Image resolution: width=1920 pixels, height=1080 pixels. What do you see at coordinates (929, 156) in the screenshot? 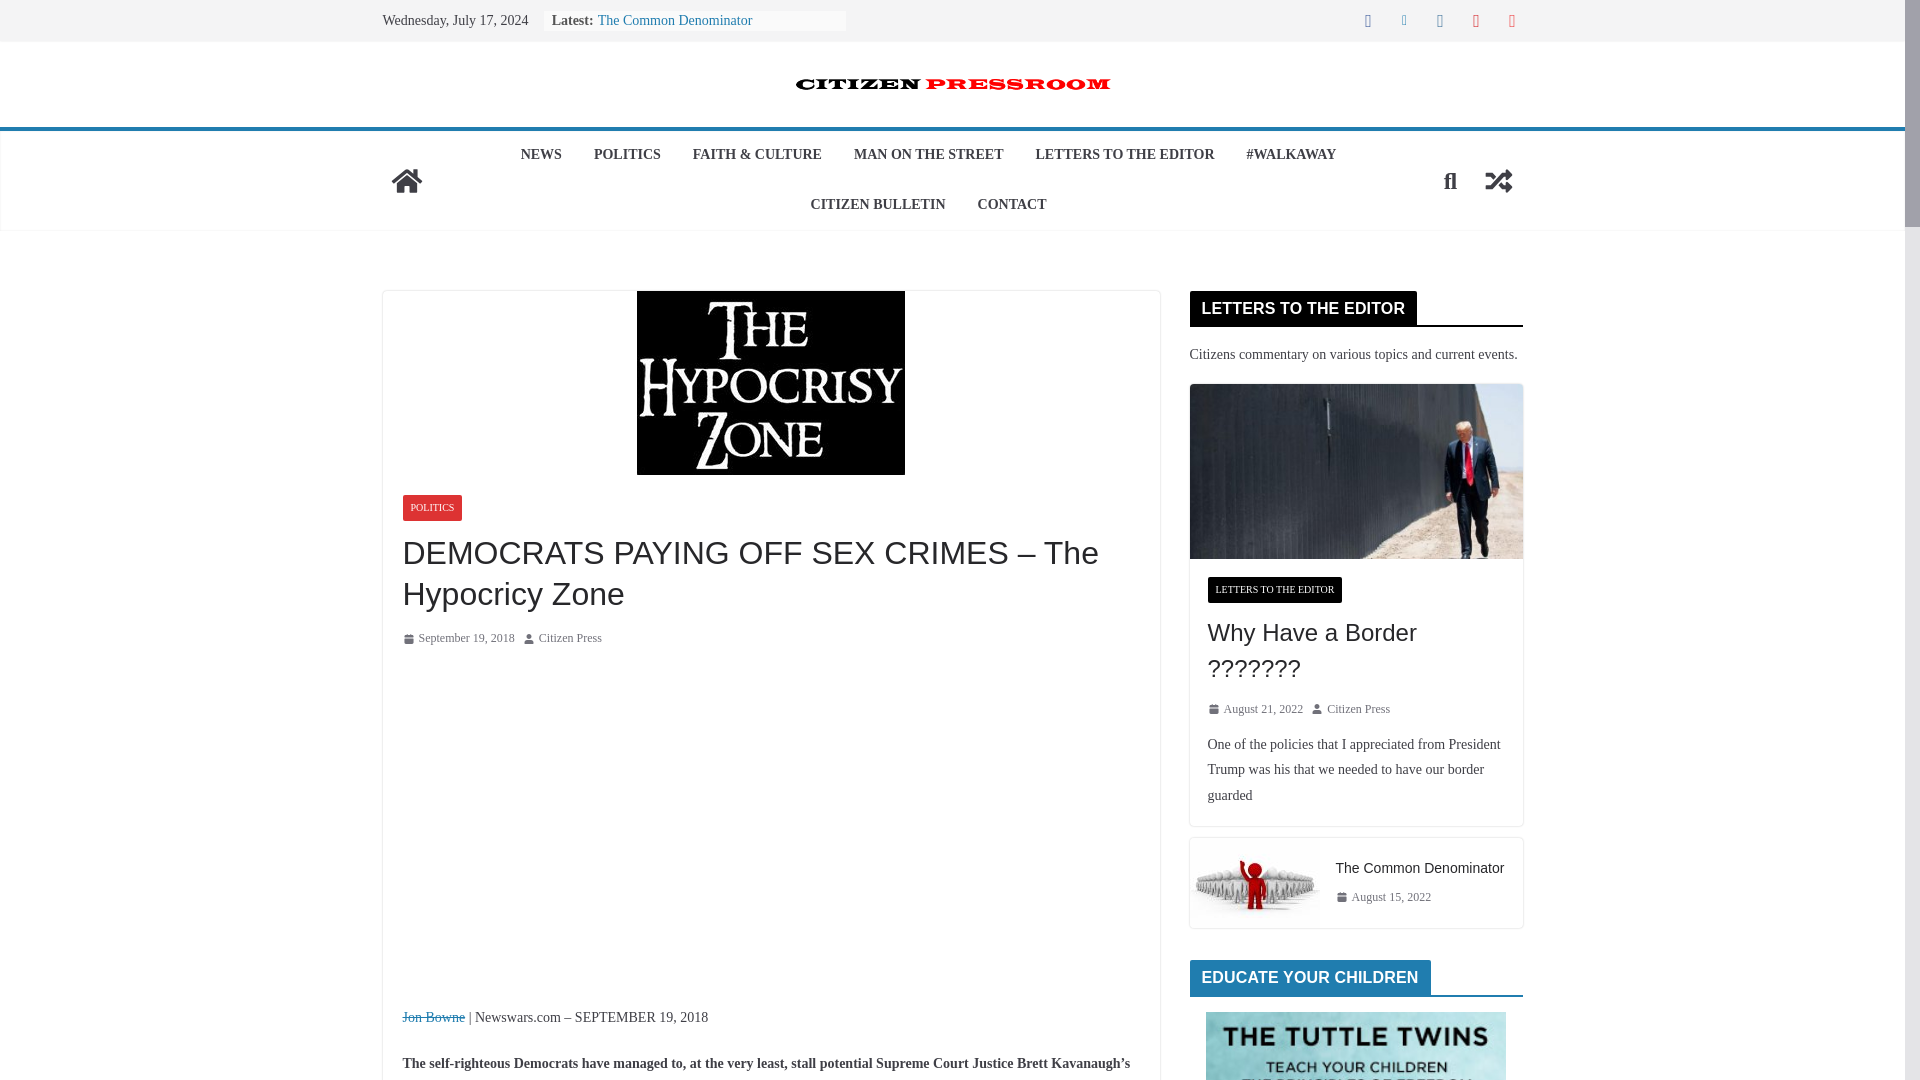
I see `MAN ON THE STREET` at bounding box center [929, 156].